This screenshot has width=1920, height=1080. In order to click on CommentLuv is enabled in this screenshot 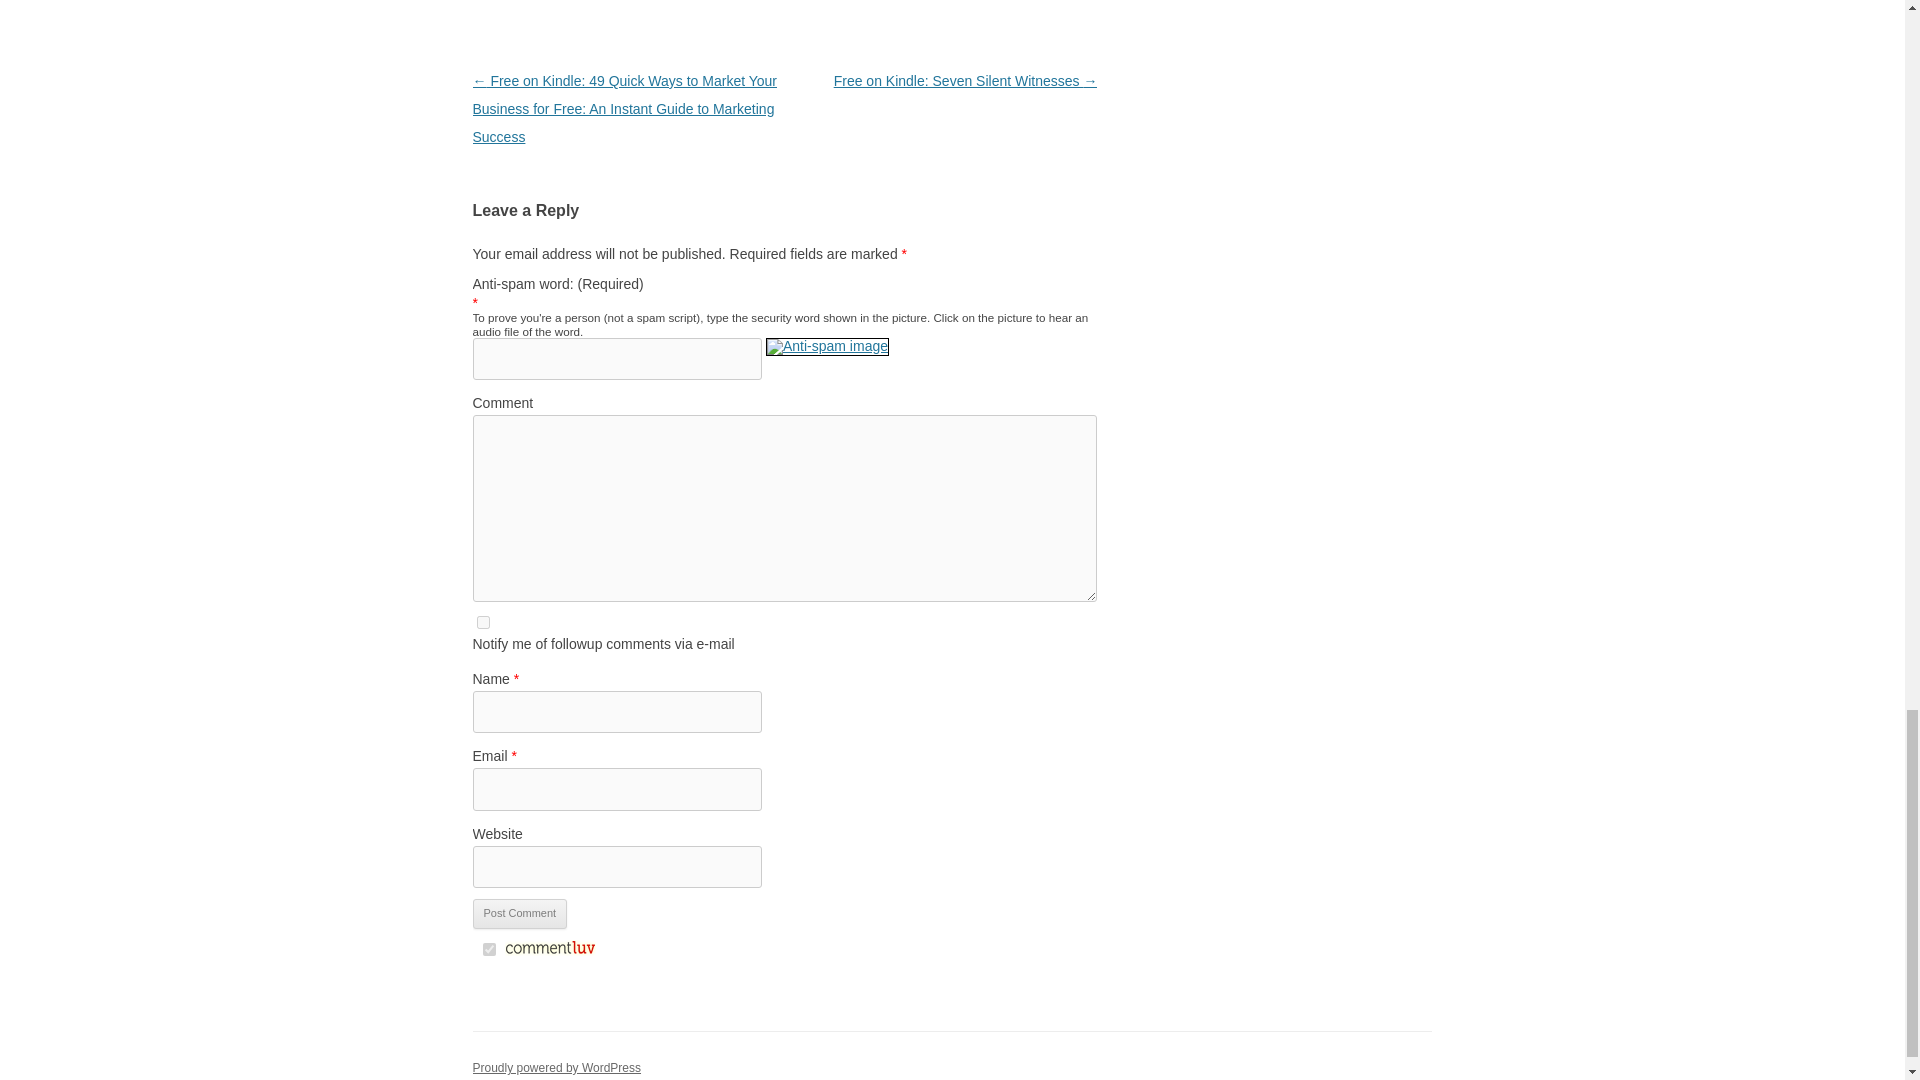, I will do `click(549, 950)`.